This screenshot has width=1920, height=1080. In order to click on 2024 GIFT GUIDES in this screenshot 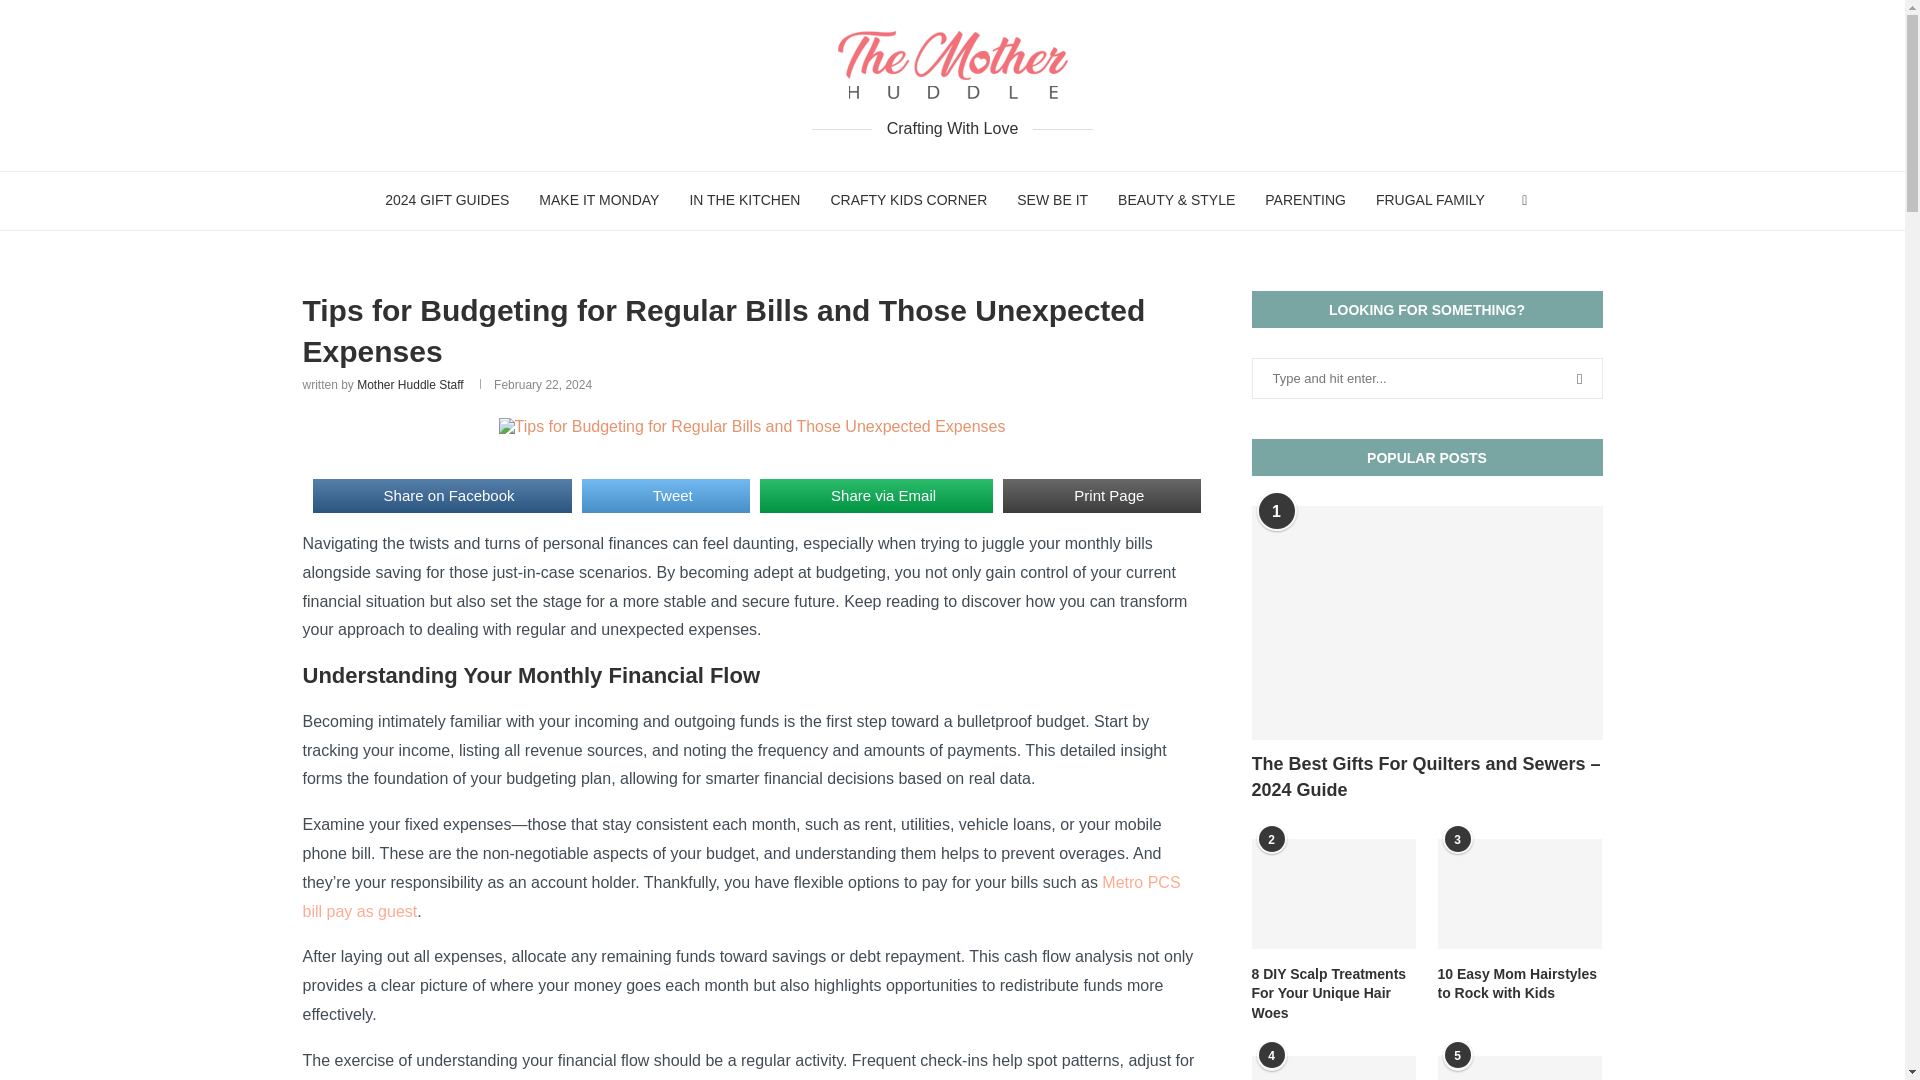, I will do `click(447, 200)`.